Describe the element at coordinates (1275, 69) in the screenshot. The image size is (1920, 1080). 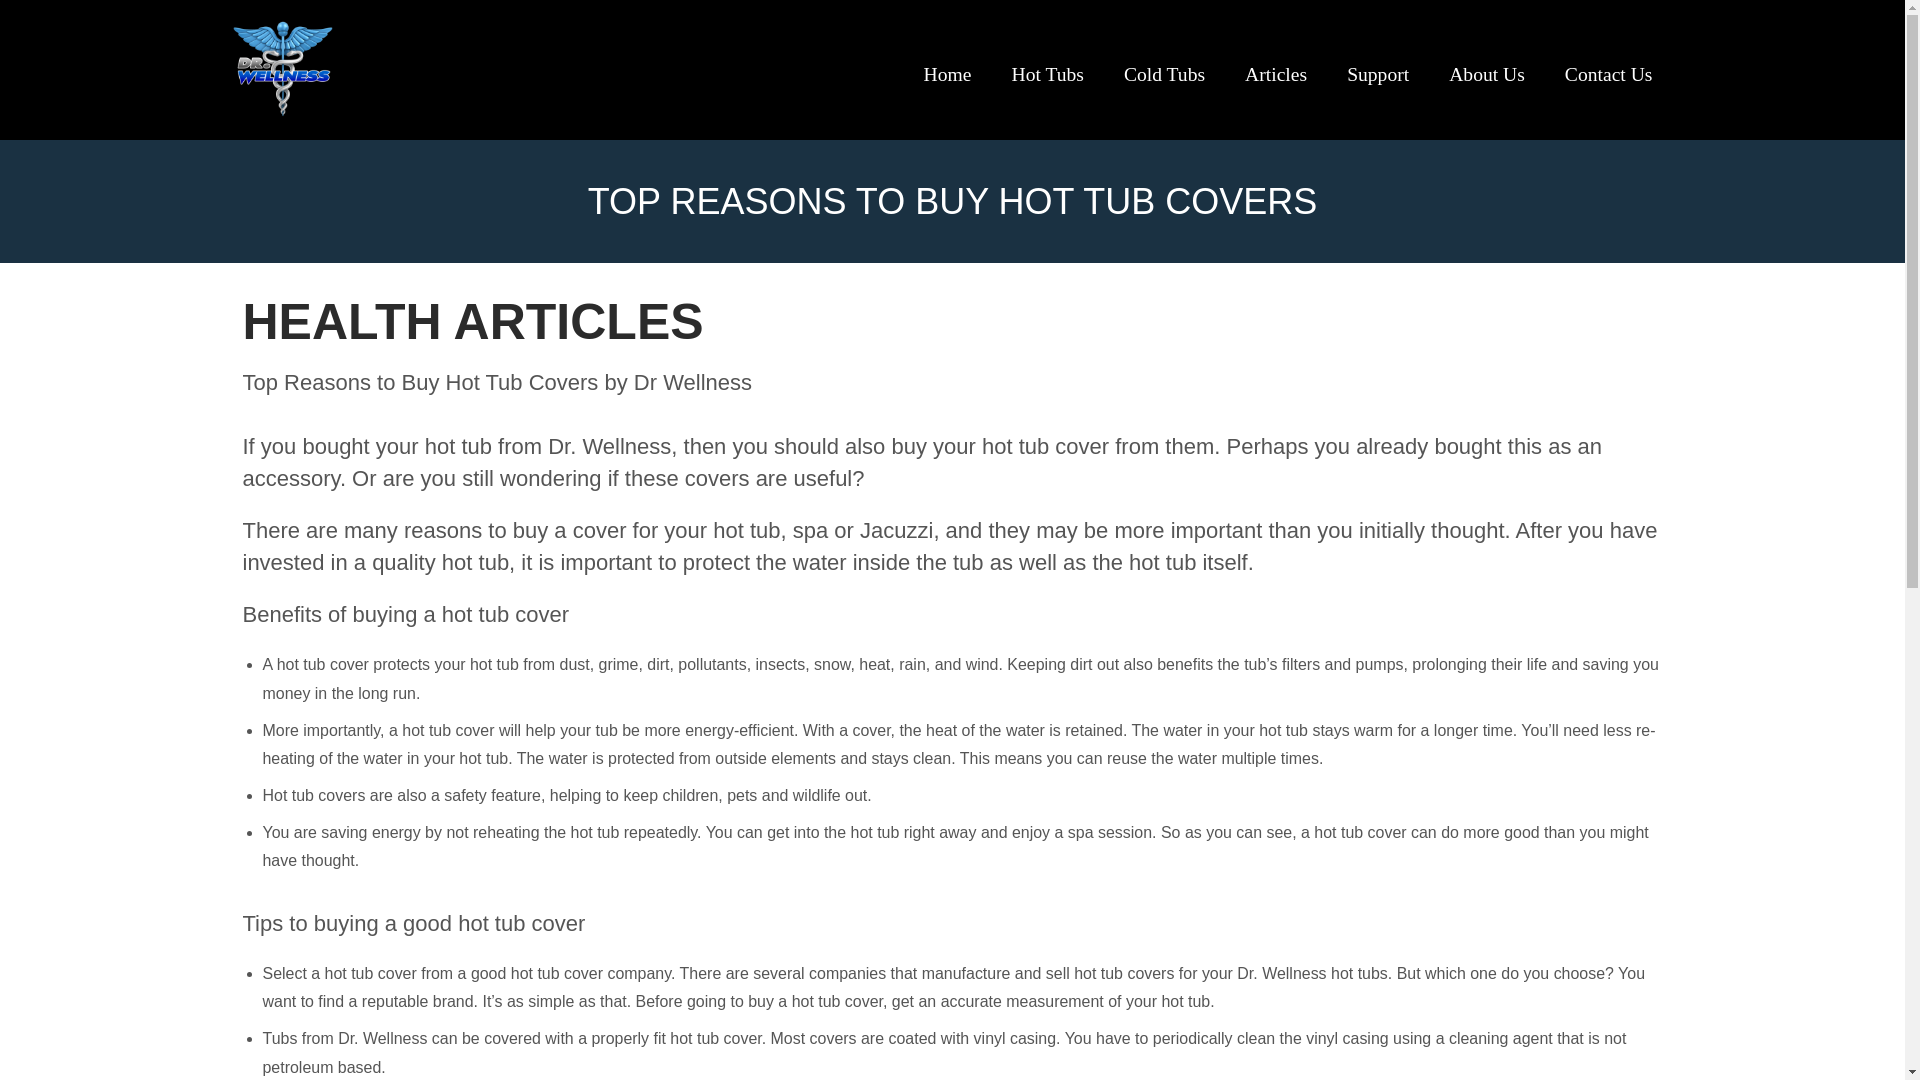
I see `Articles` at that location.